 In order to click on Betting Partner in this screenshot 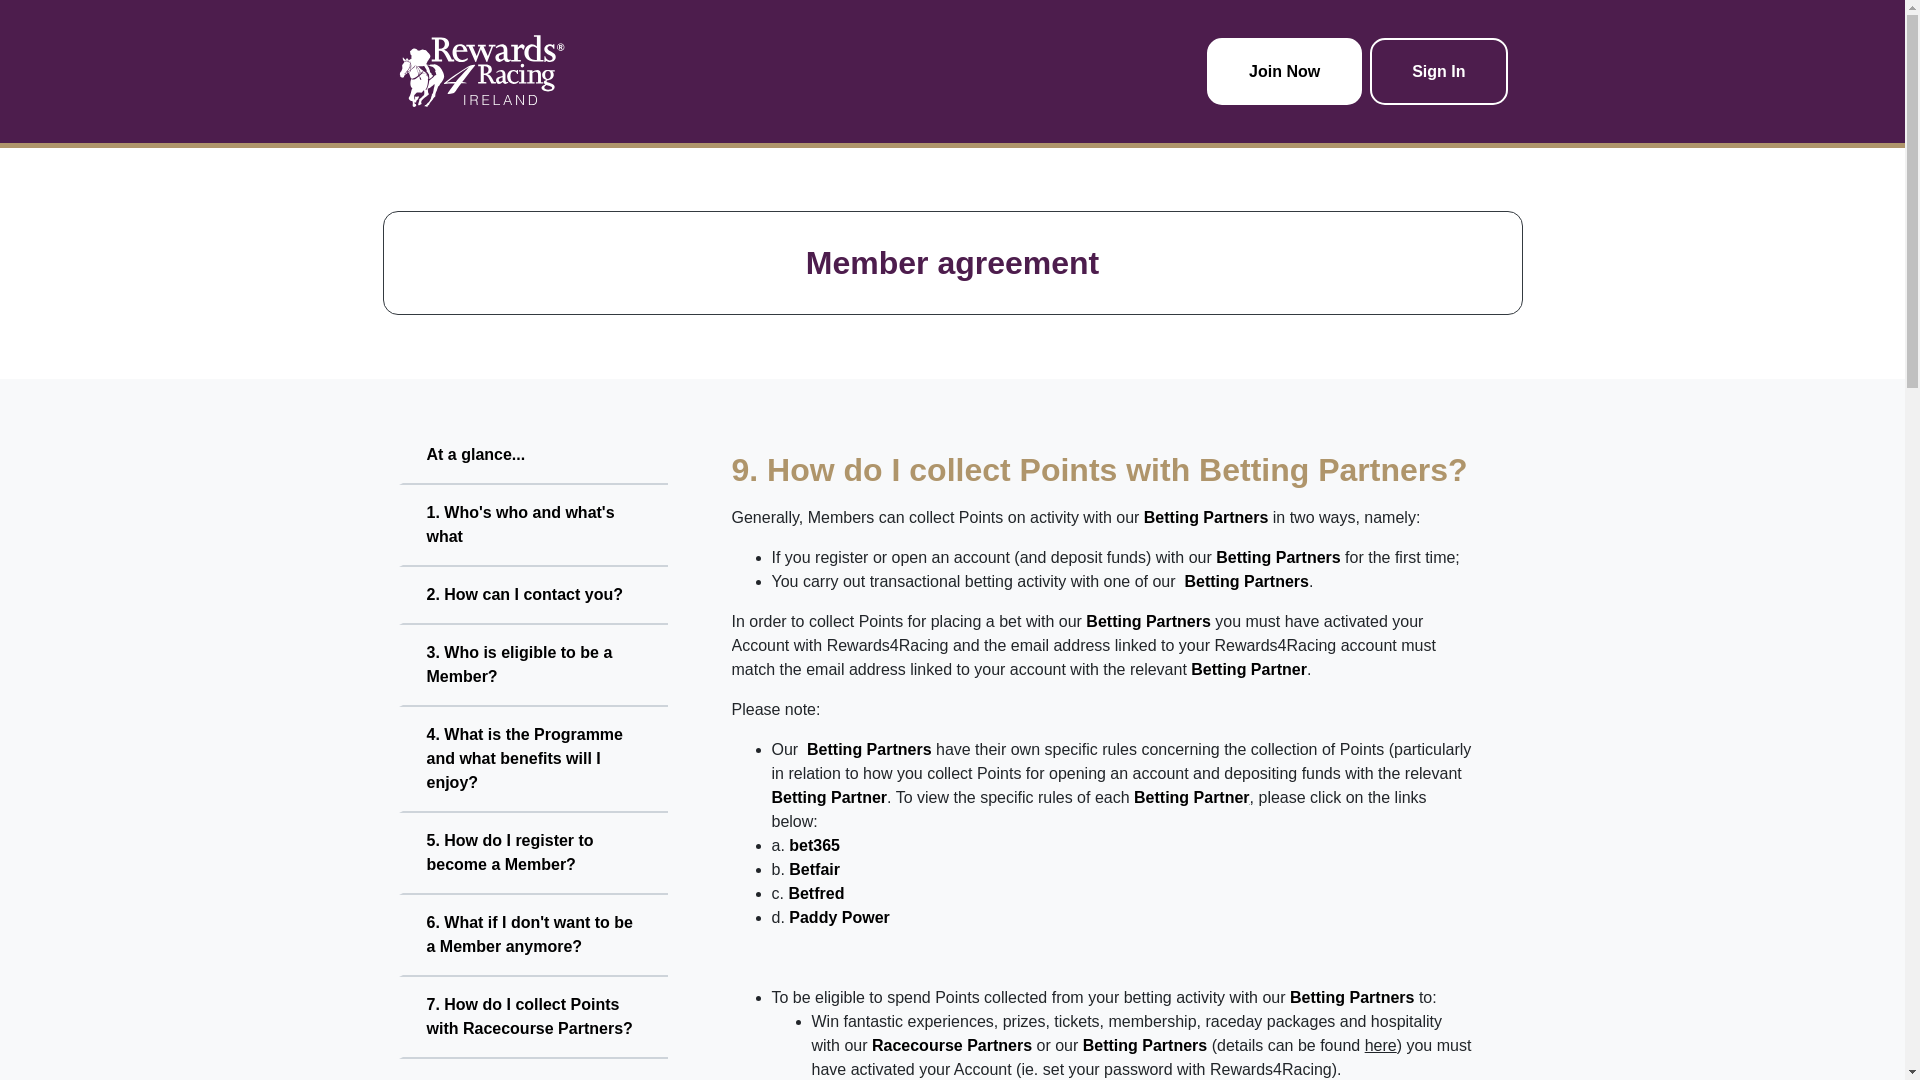, I will do `click(829, 797)`.